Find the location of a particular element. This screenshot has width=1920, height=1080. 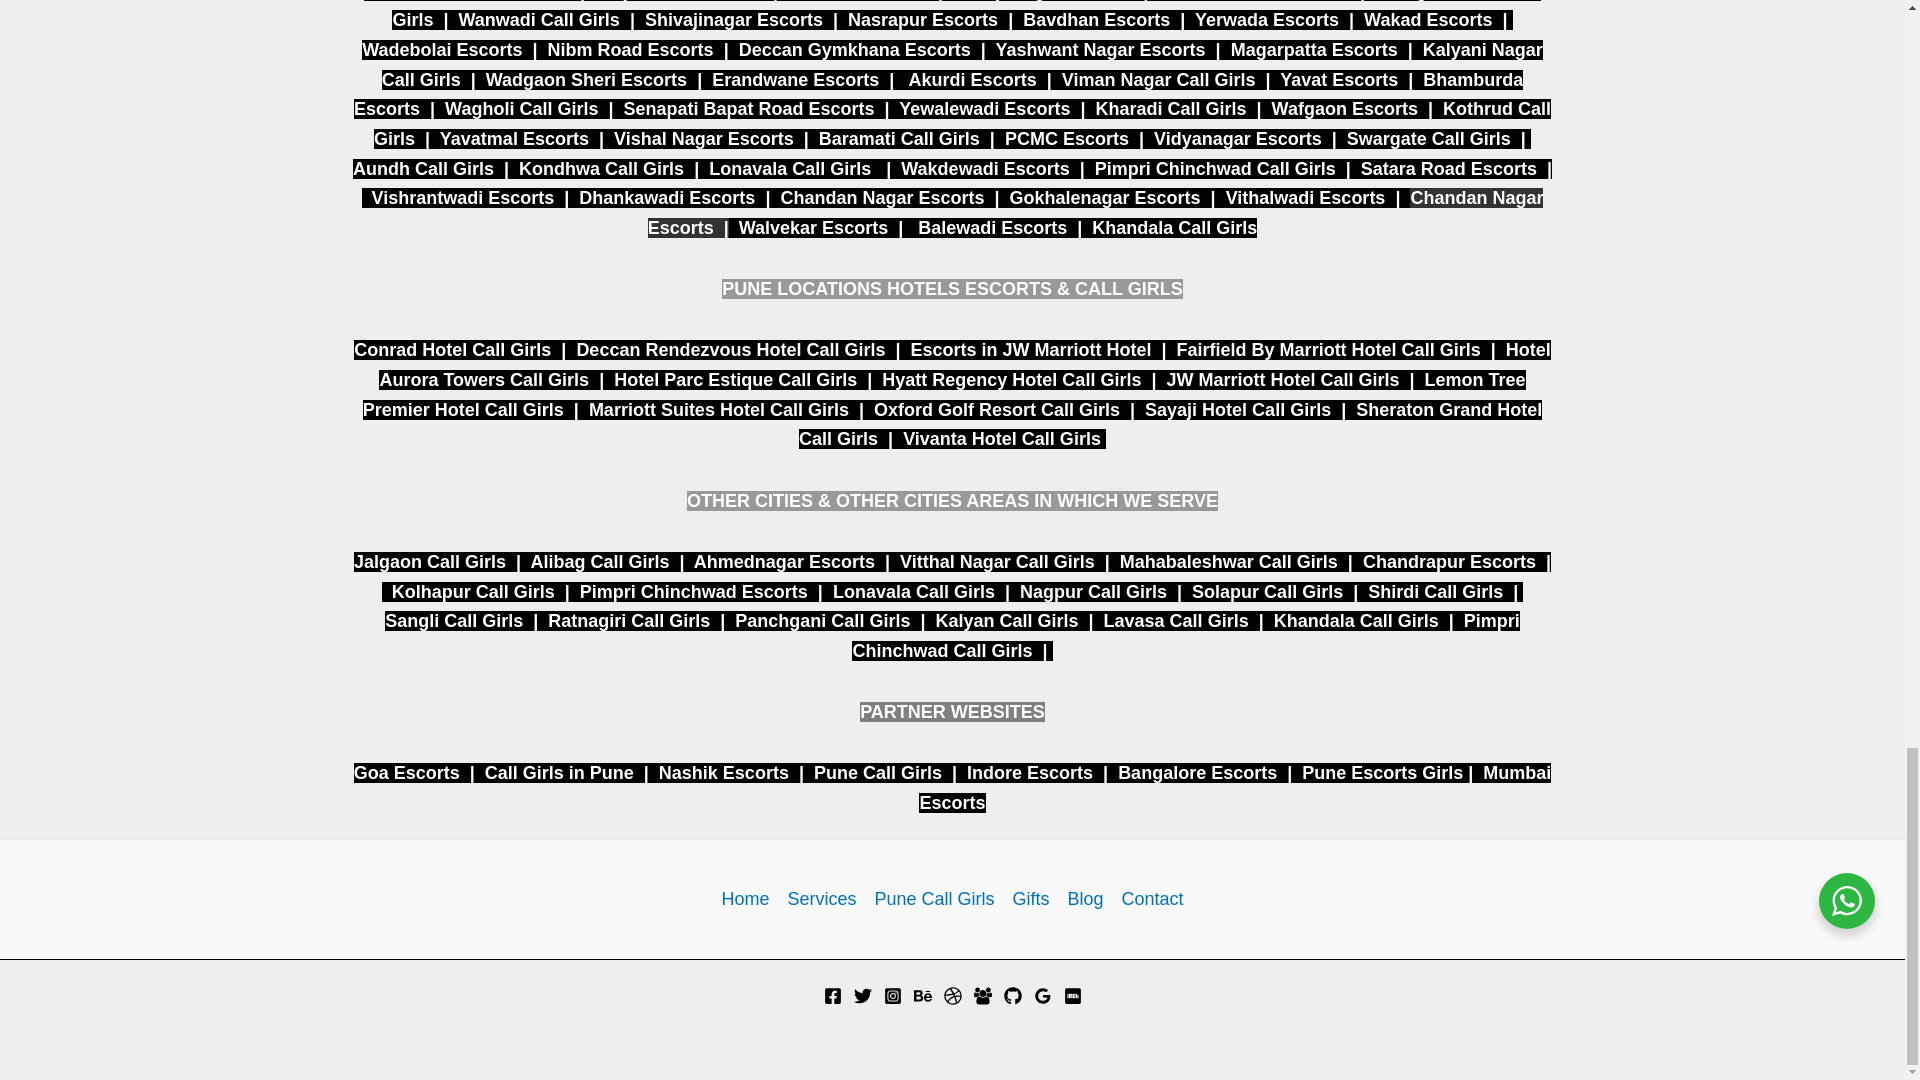

Wanwadi Call Girls is located at coordinates (539, 20).